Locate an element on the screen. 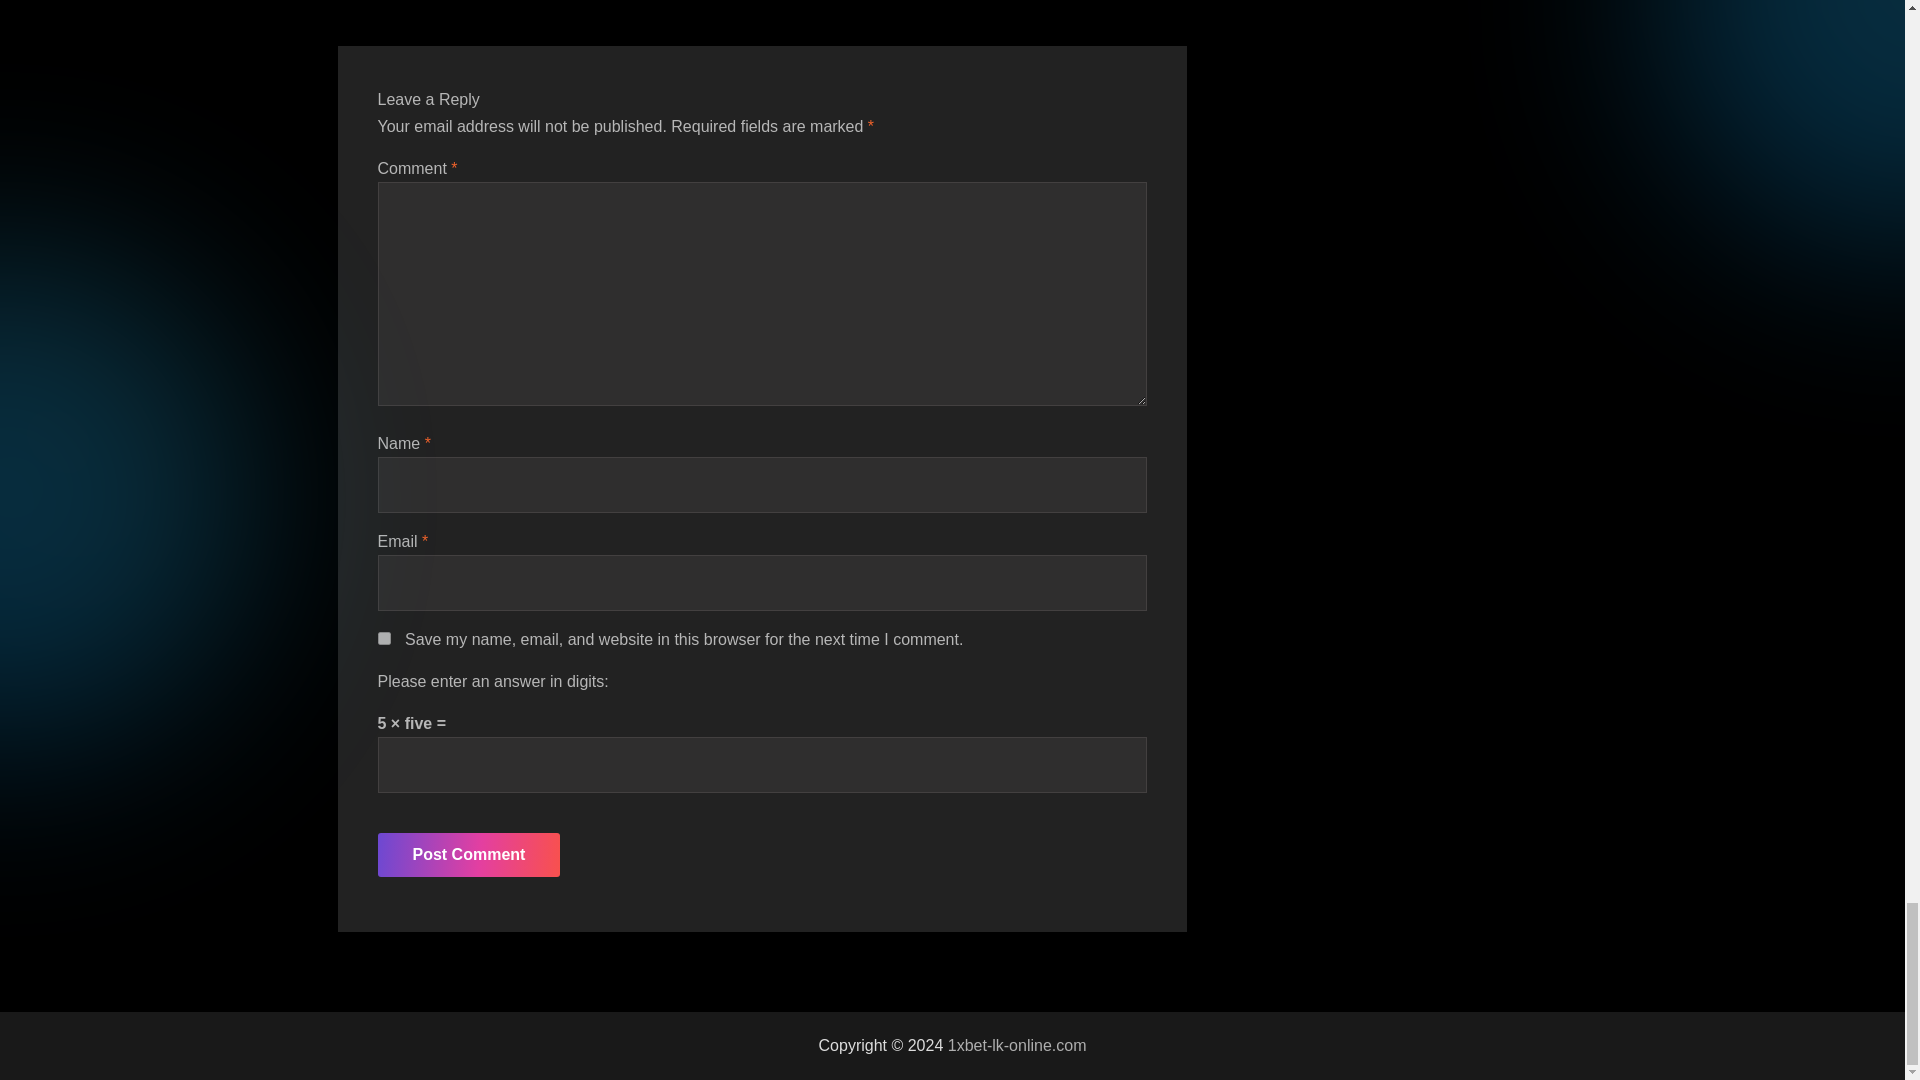  yes is located at coordinates (384, 638).